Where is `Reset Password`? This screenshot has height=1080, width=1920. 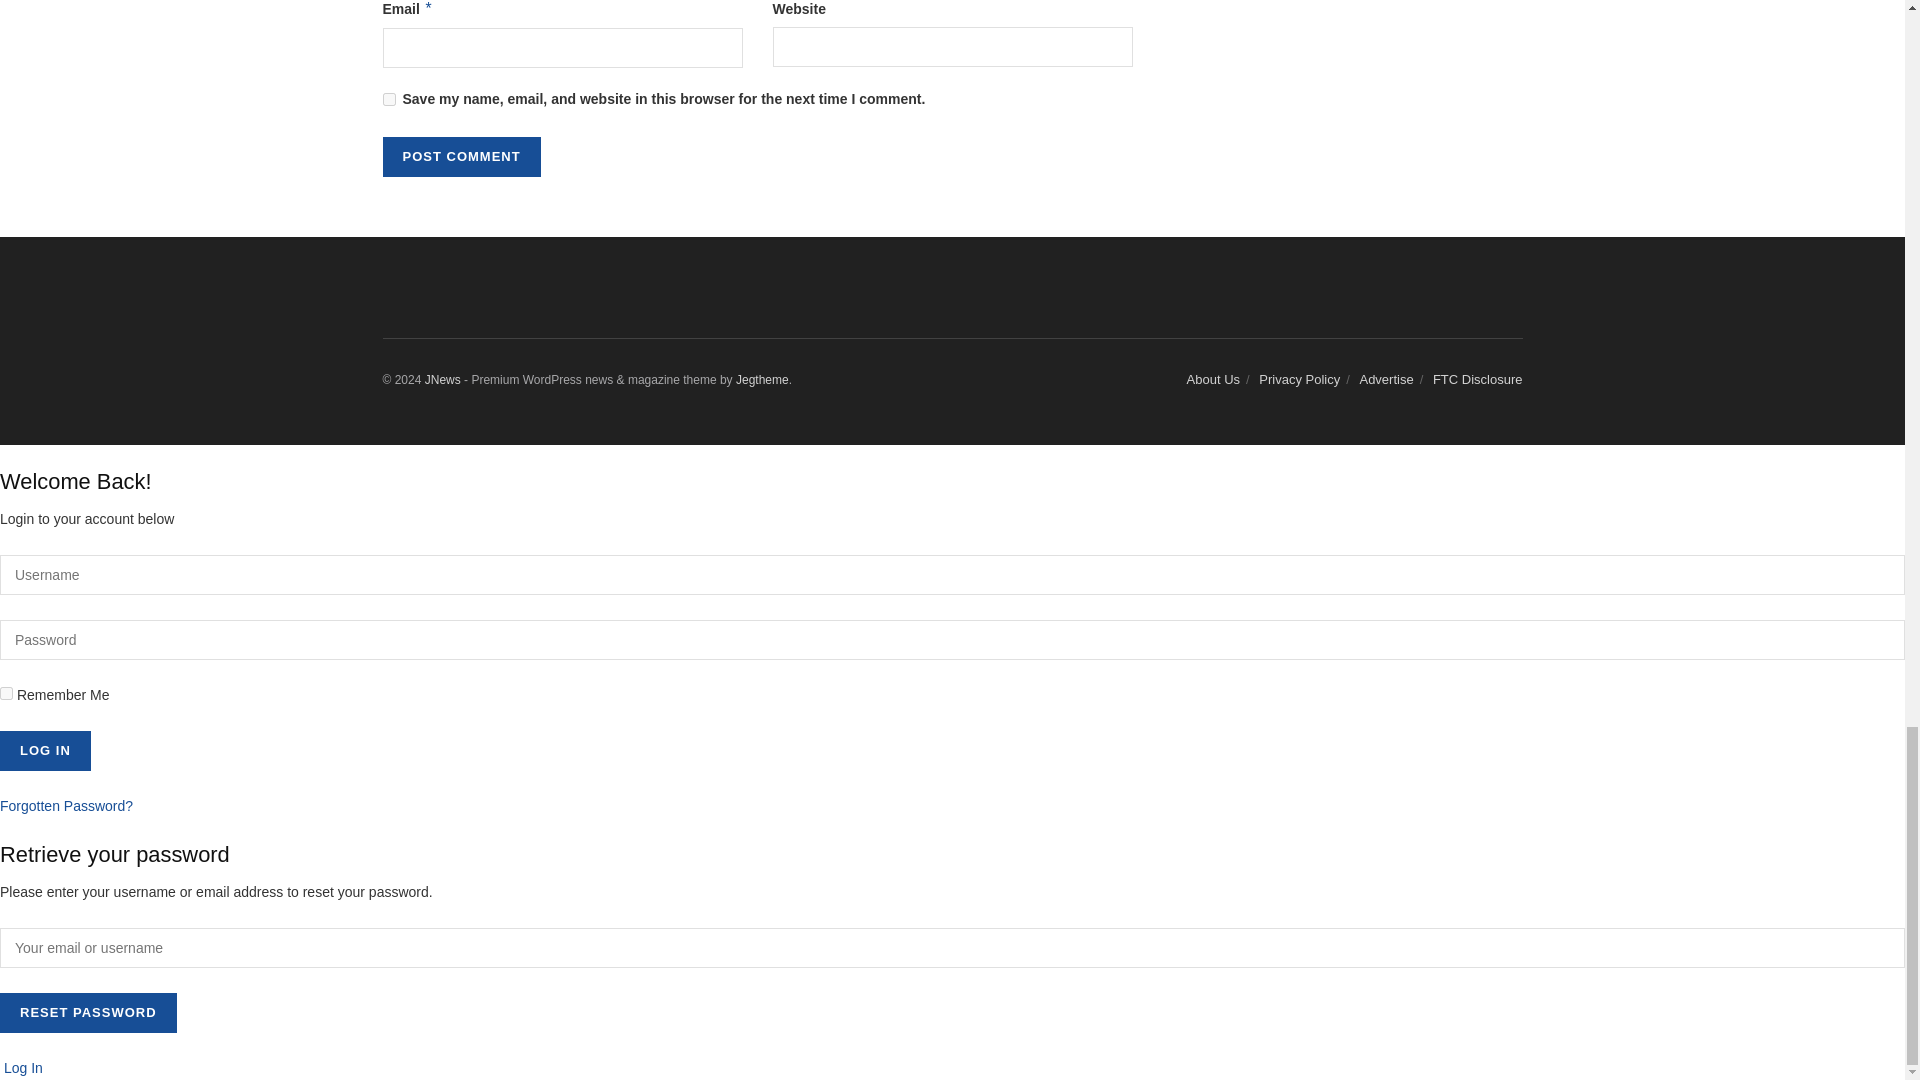 Reset Password is located at coordinates (88, 1012).